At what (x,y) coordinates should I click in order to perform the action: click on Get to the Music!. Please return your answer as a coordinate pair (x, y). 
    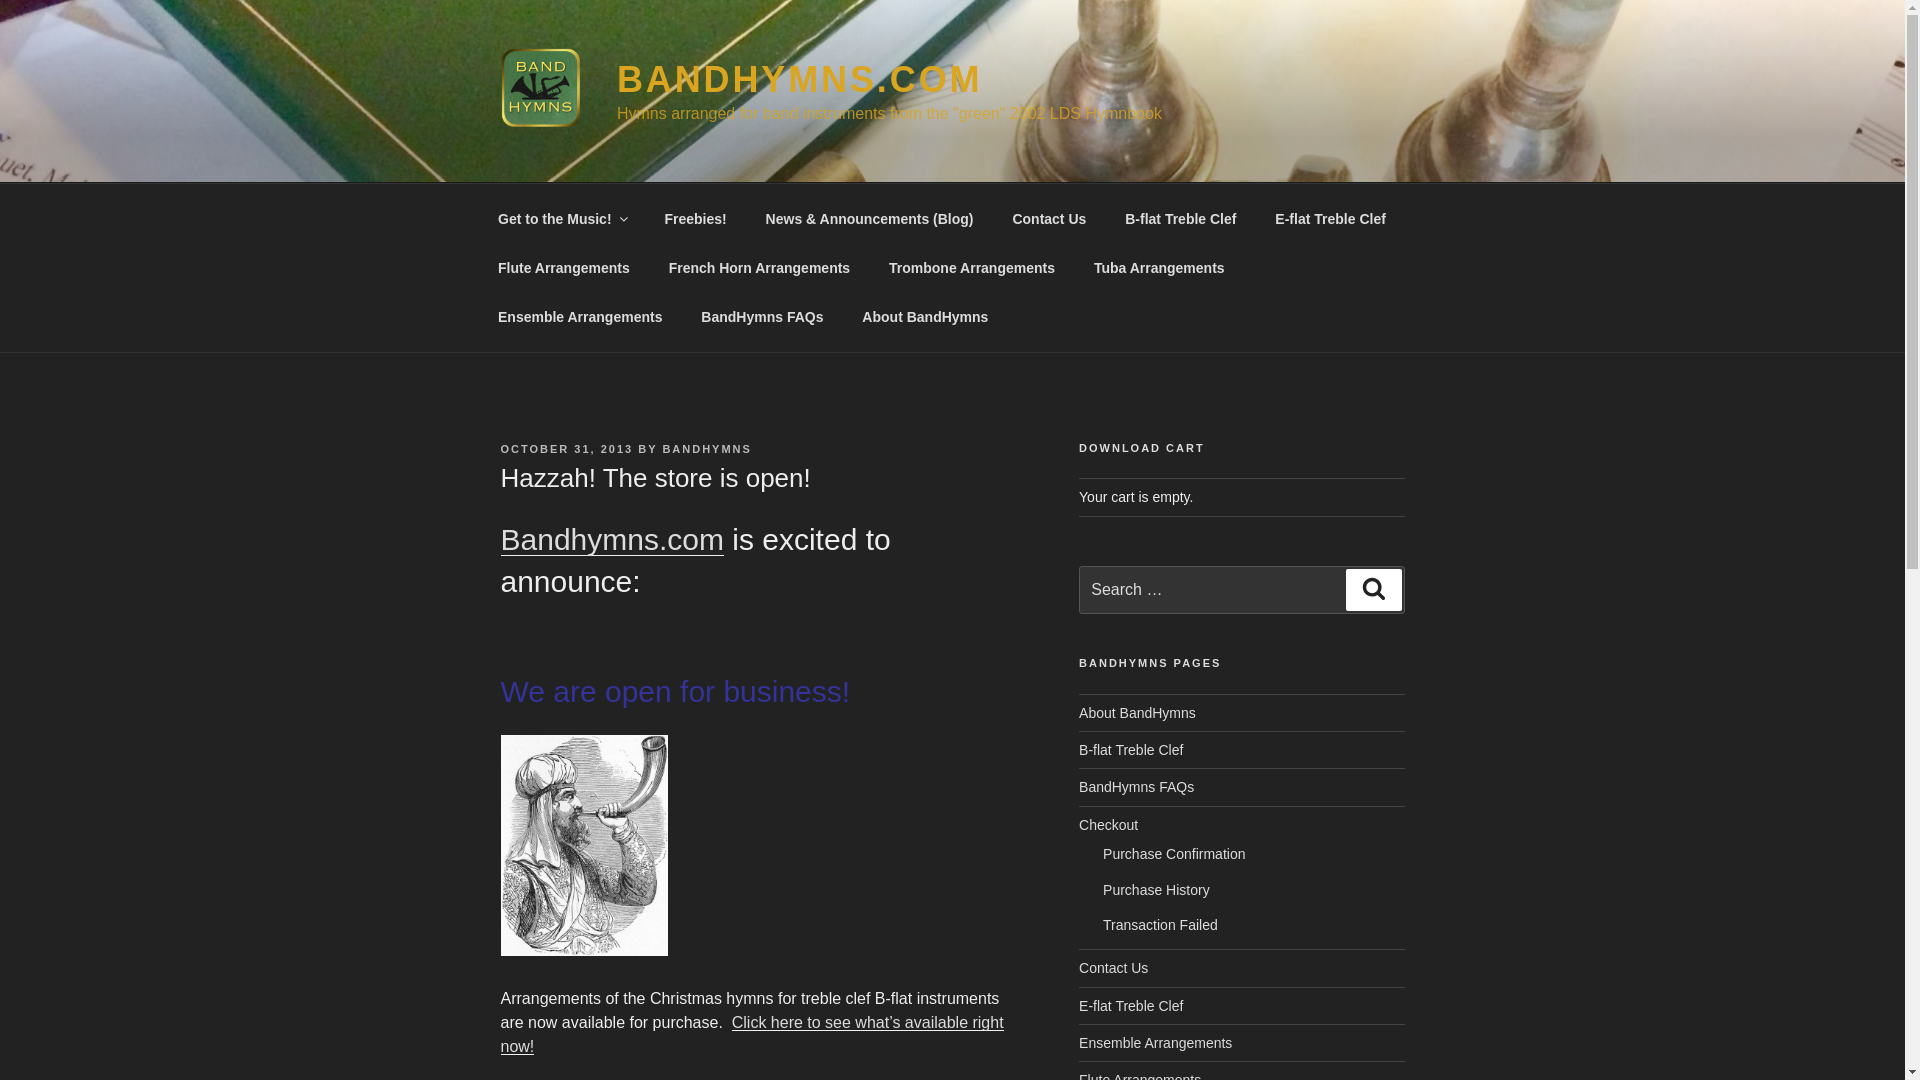
    Looking at the image, I should click on (611, 539).